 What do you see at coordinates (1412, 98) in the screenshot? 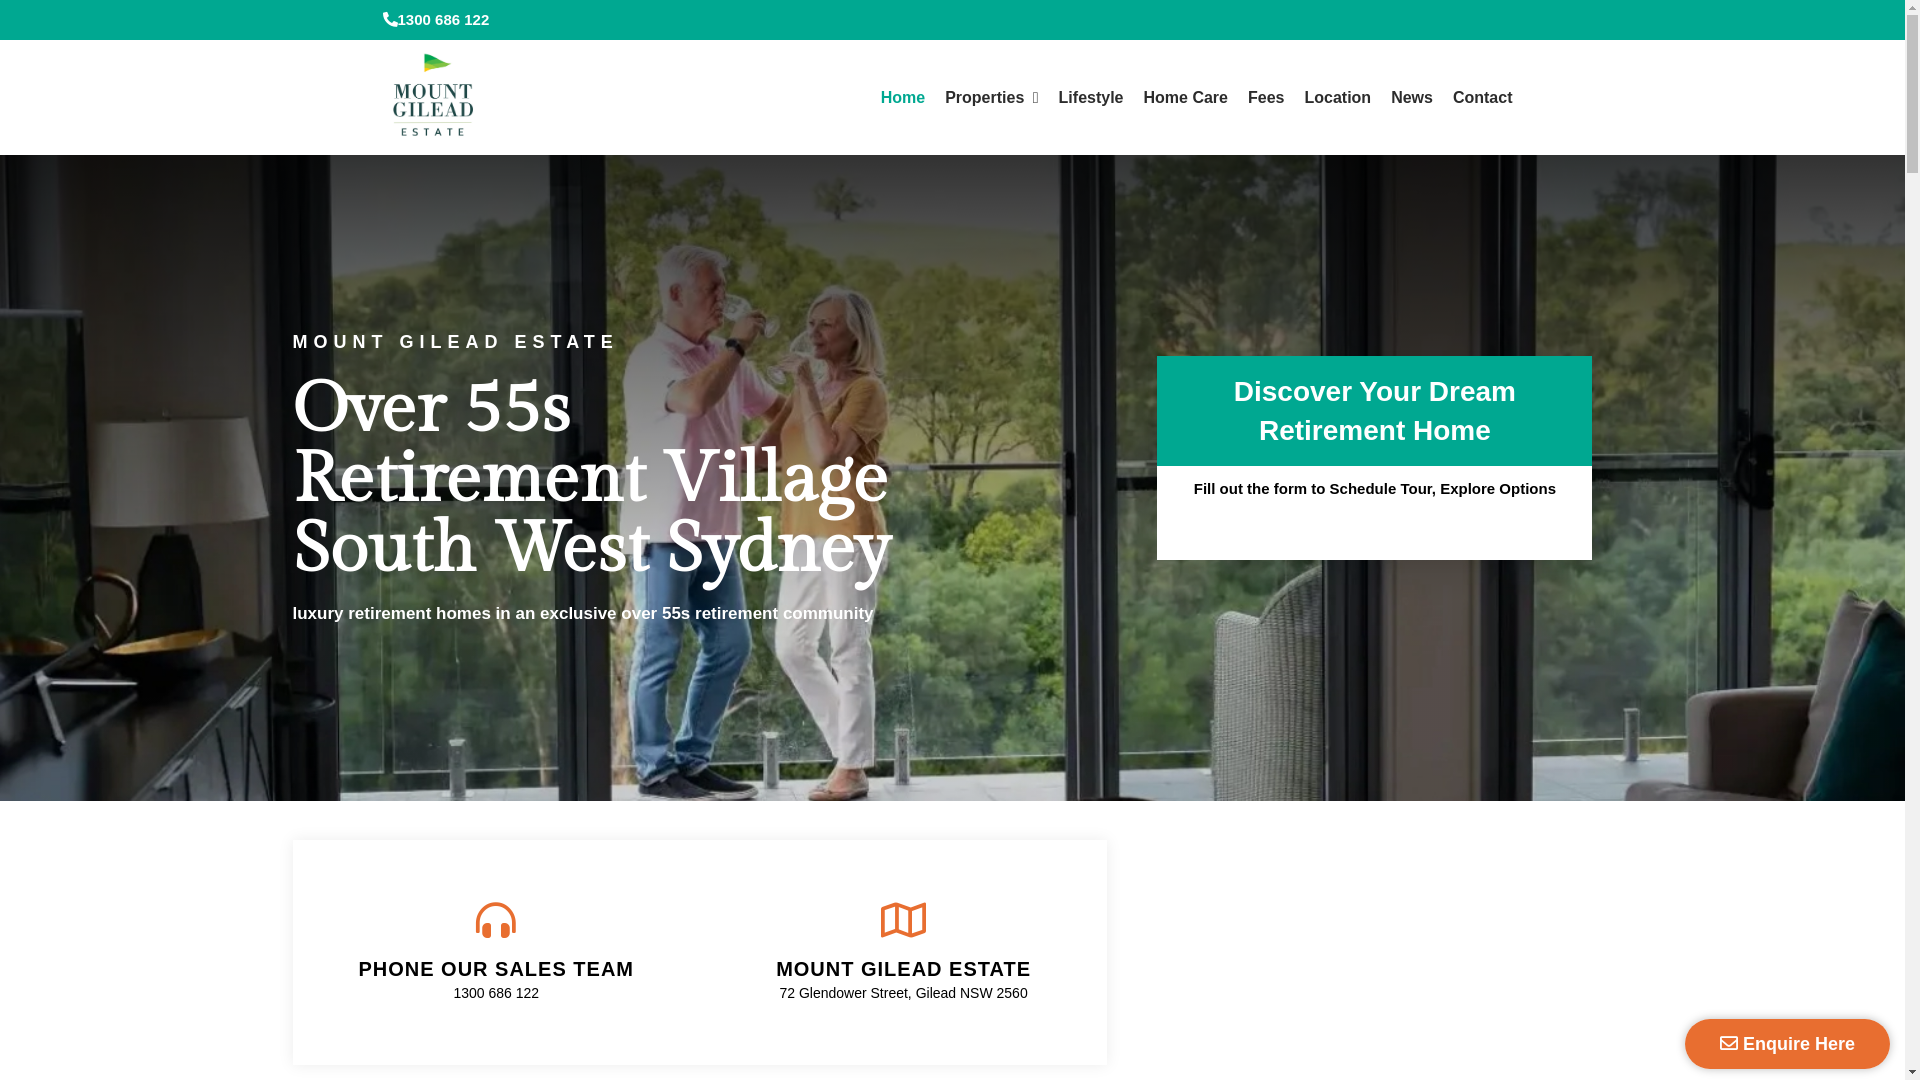
I see `News` at bounding box center [1412, 98].